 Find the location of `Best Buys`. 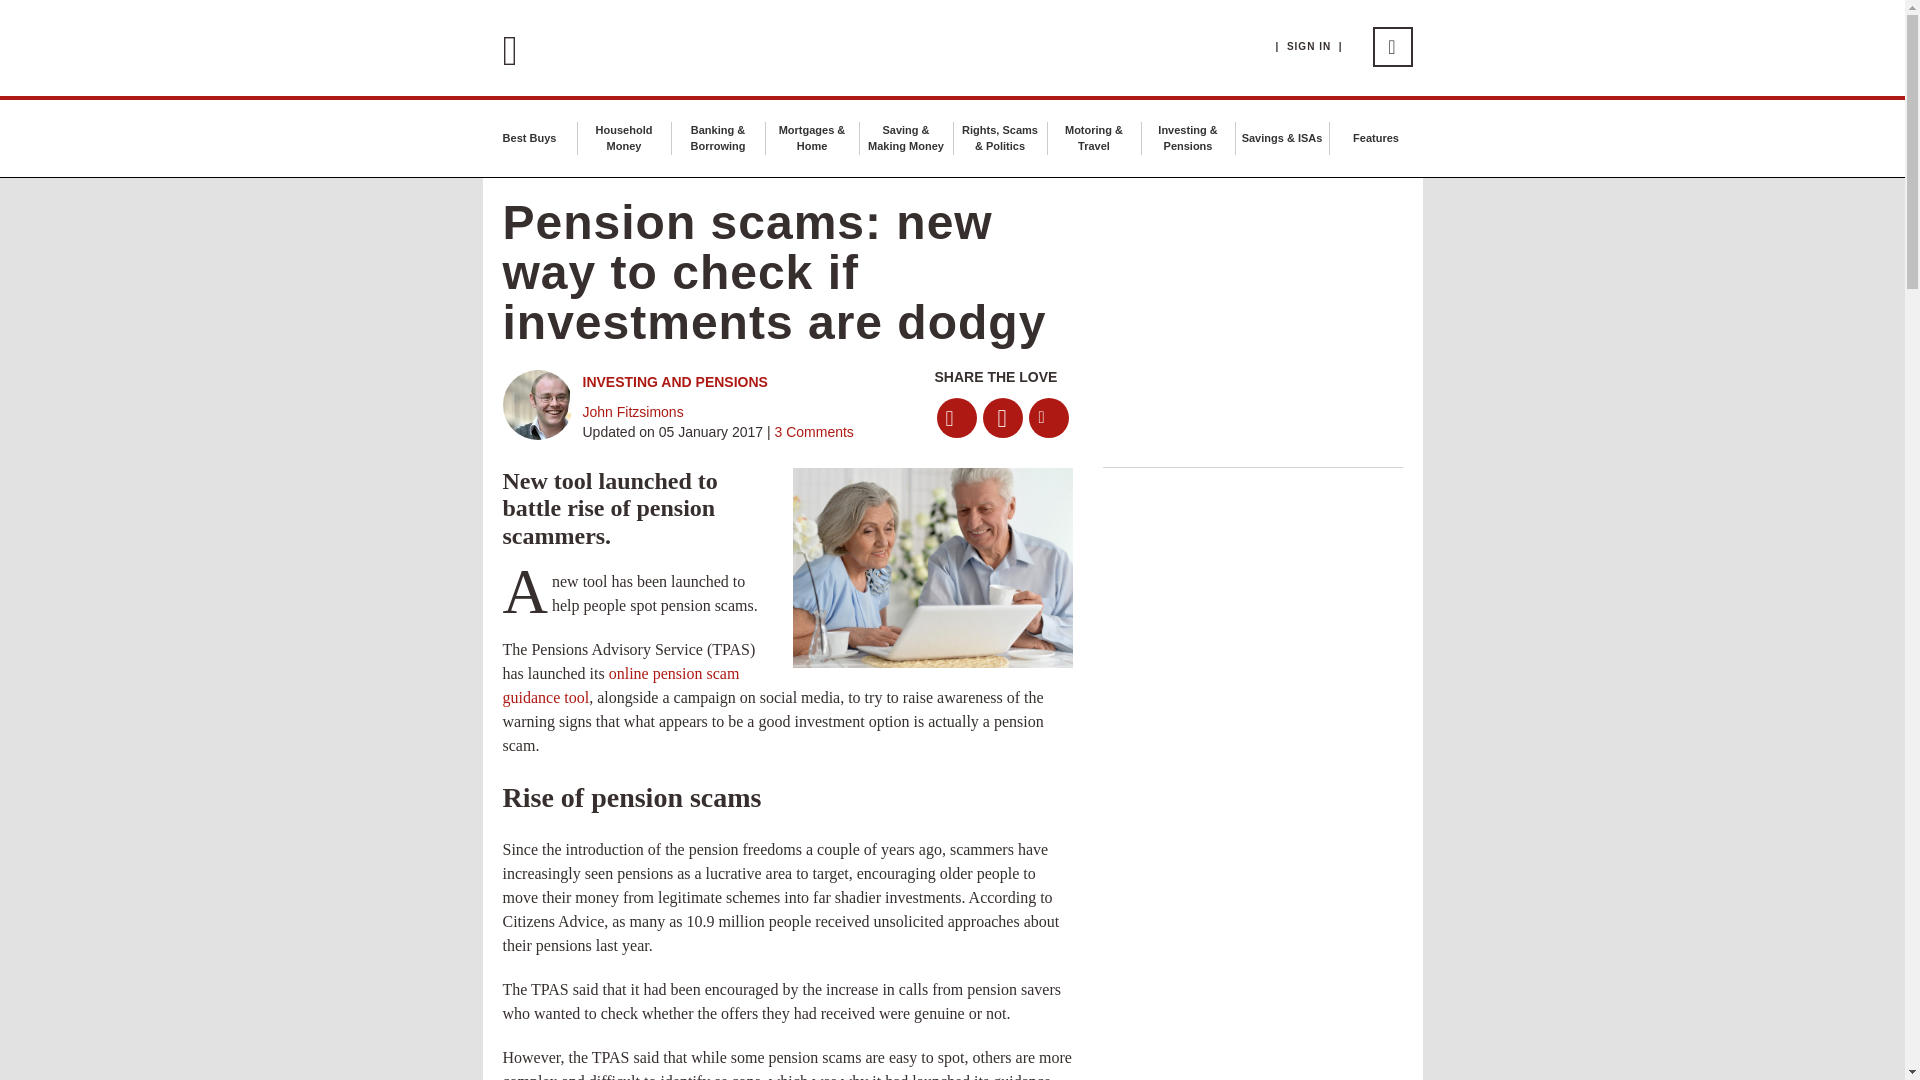

Best Buys is located at coordinates (530, 137).